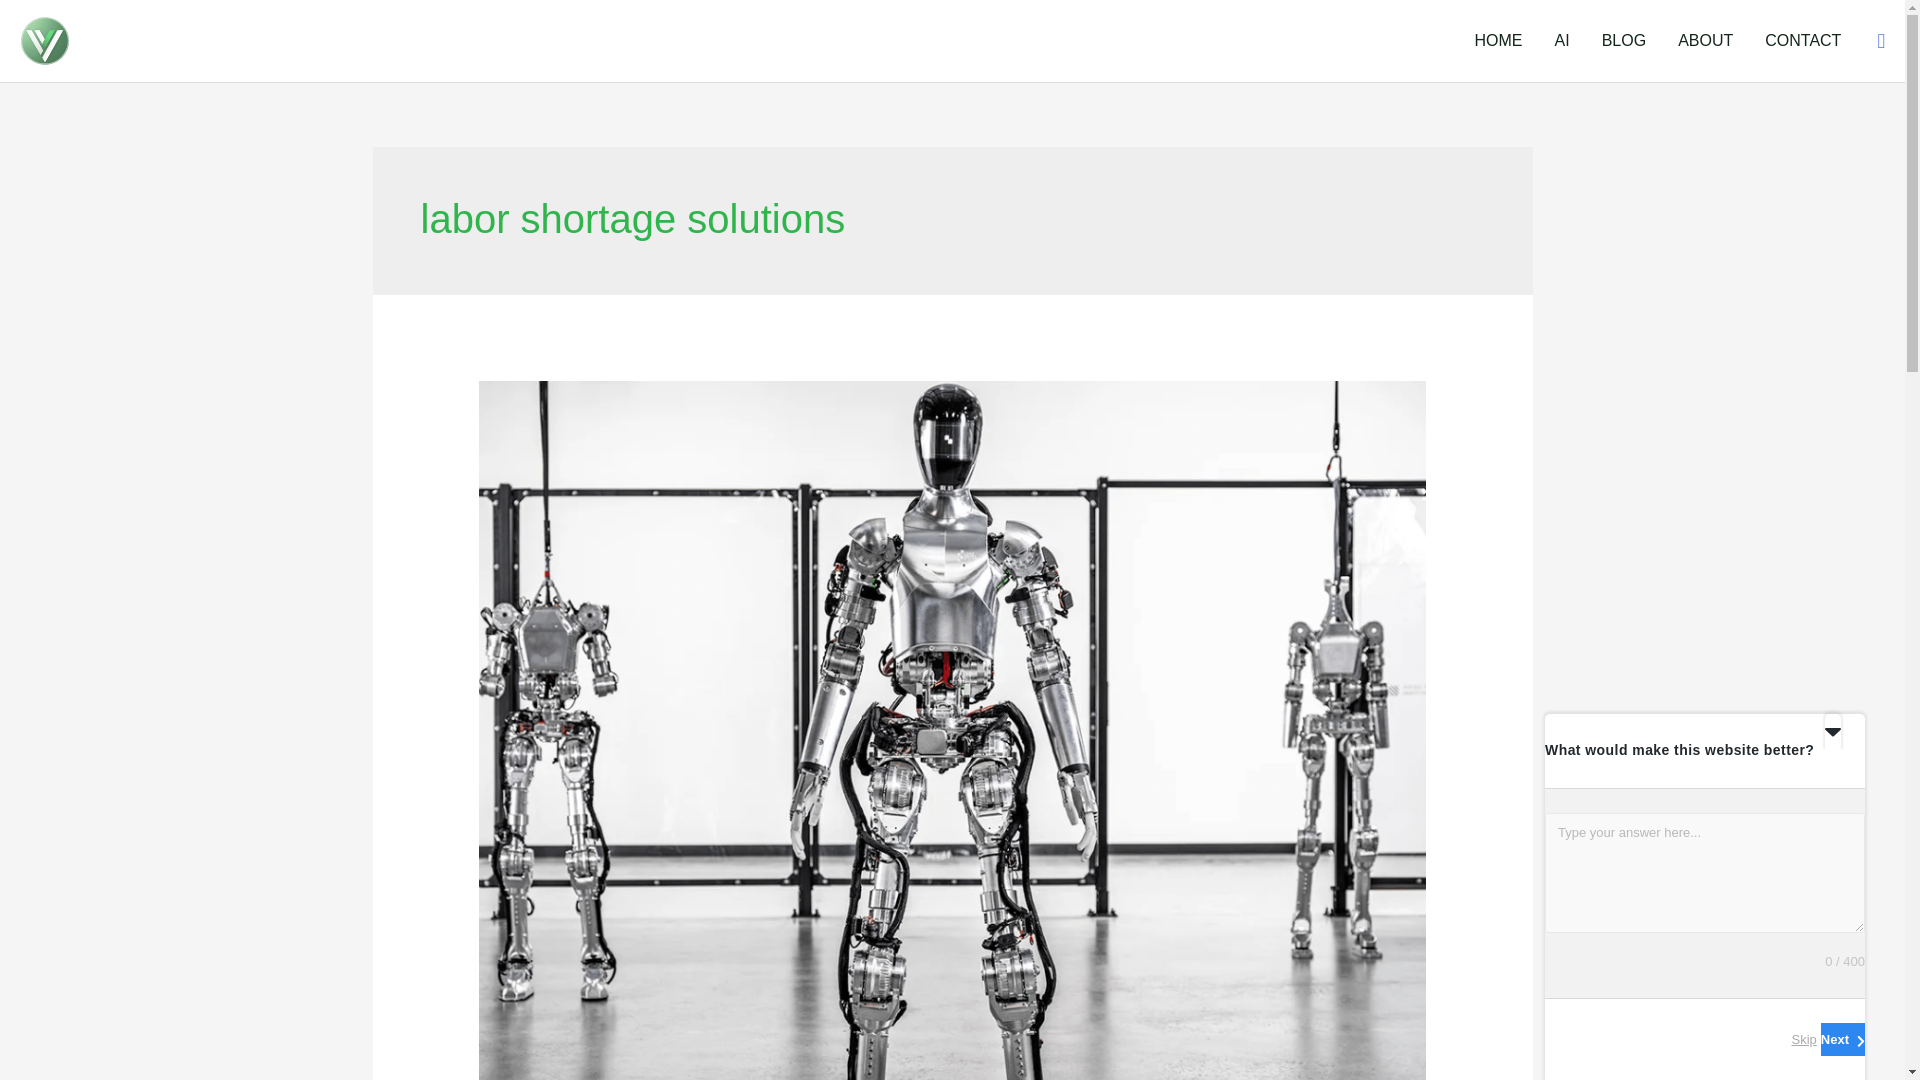 The width and height of the screenshot is (1920, 1080). Describe the element at coordinates (1706, 40) in the screenshot. I see `ABOUT` at that location.